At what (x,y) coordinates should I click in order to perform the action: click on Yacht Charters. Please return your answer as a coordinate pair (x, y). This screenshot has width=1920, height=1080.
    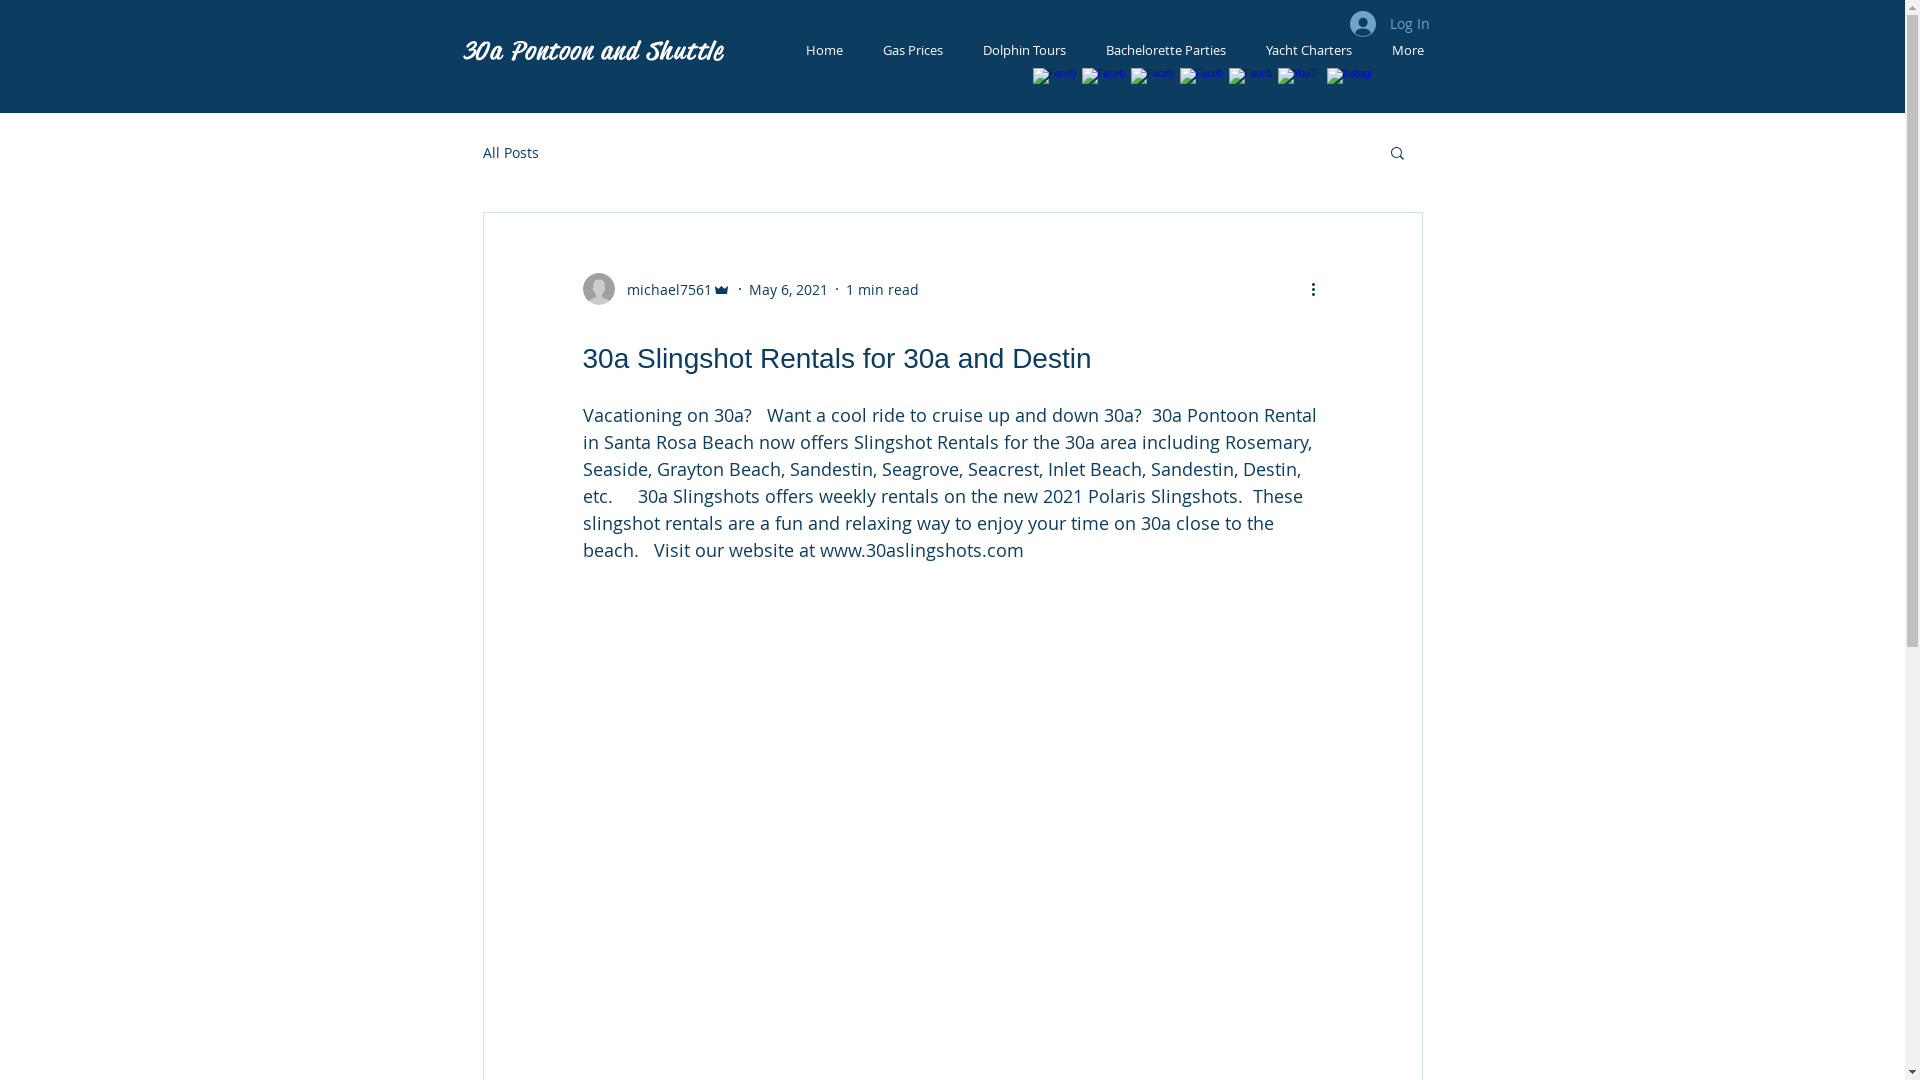
    Looking at the image, I should click on (1309, 50).